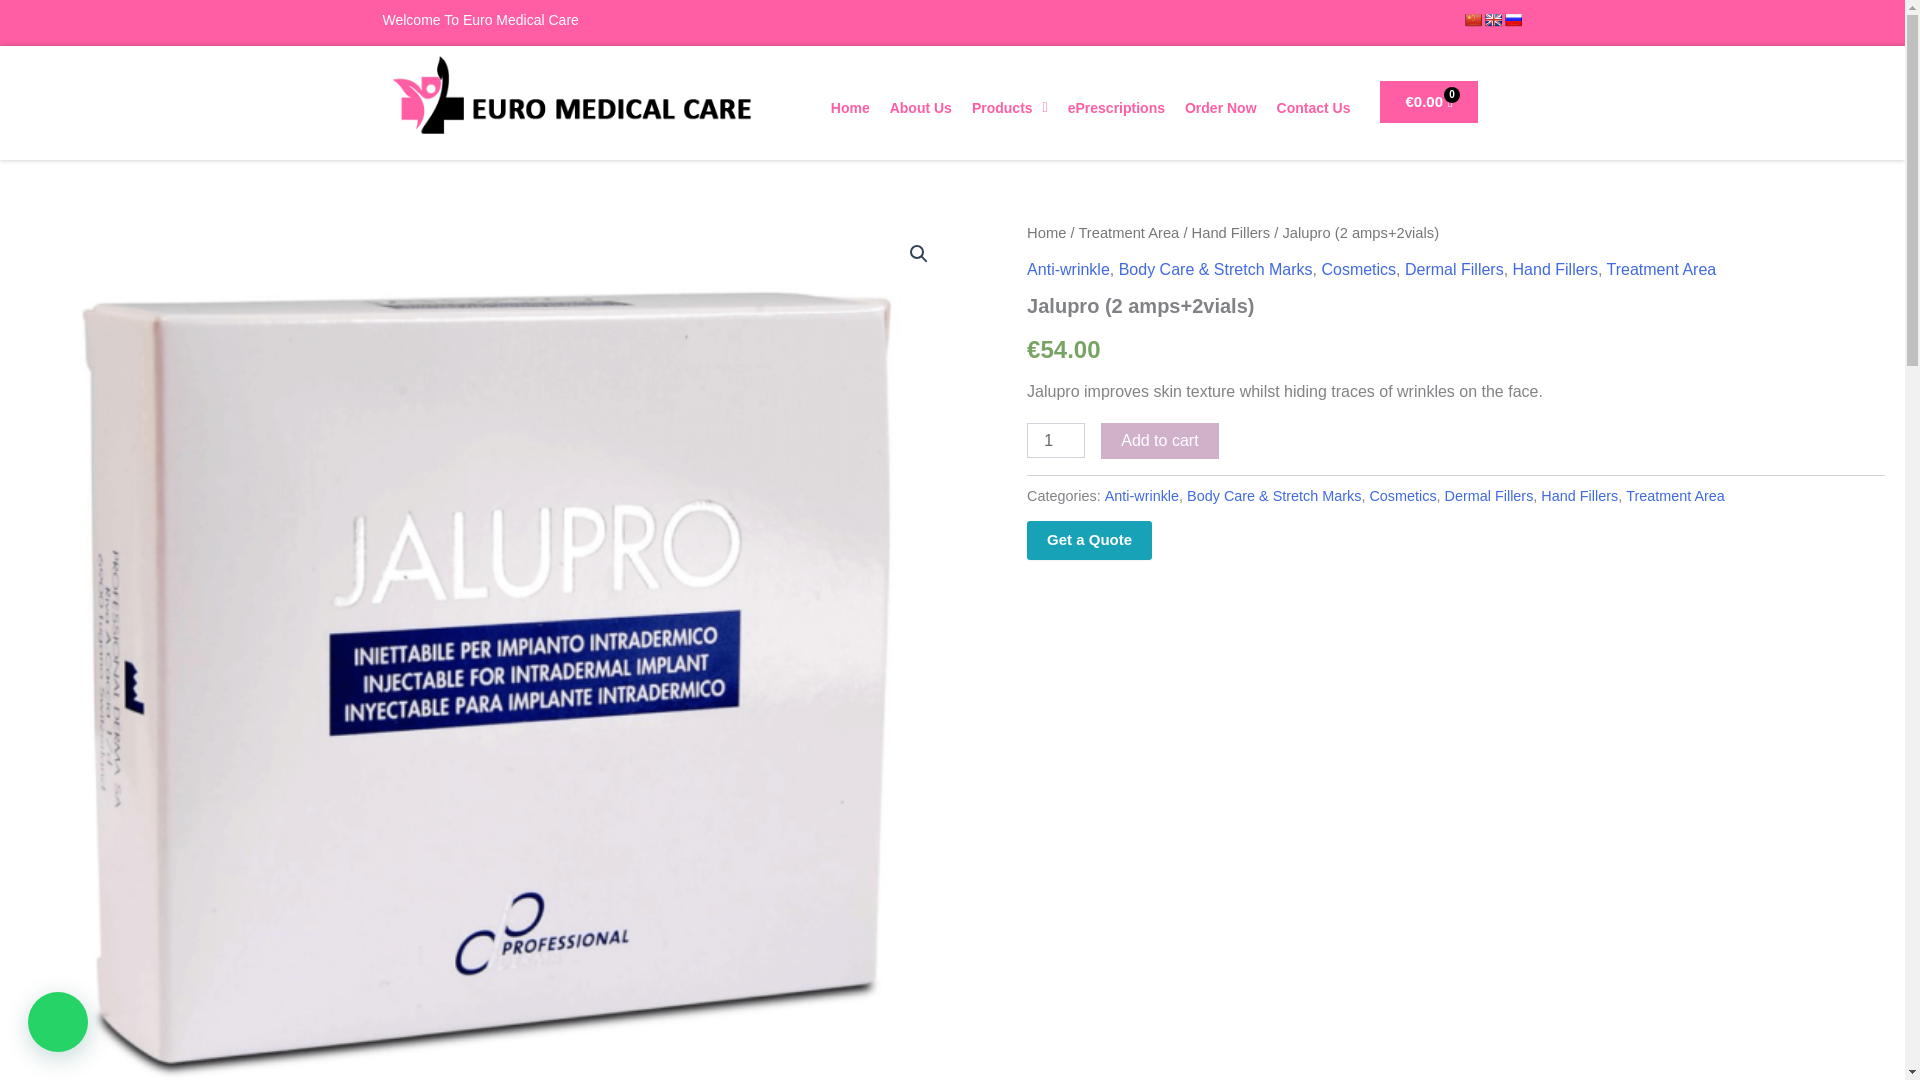  I want to click on About Us, so click(920, 108).